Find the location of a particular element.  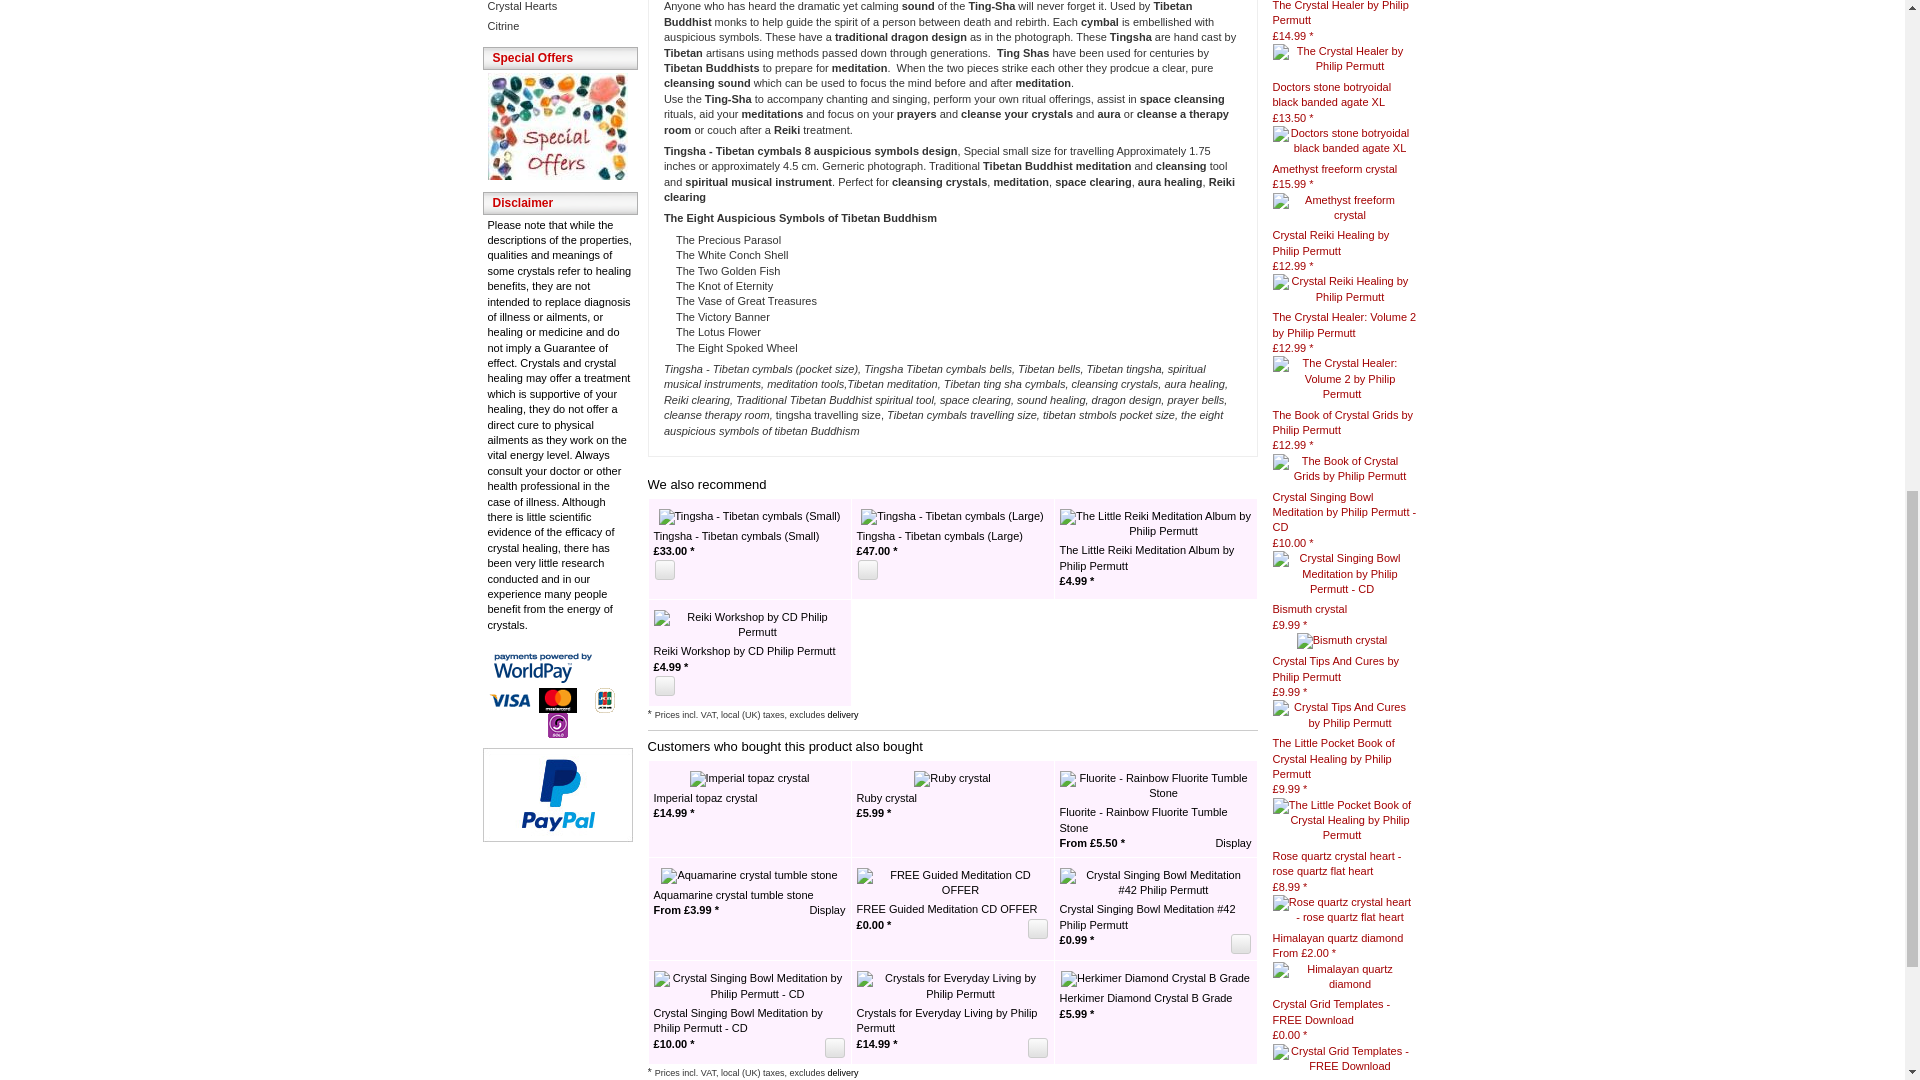

This shop supports payment via PayPal. is located at coordinates (558, 795).